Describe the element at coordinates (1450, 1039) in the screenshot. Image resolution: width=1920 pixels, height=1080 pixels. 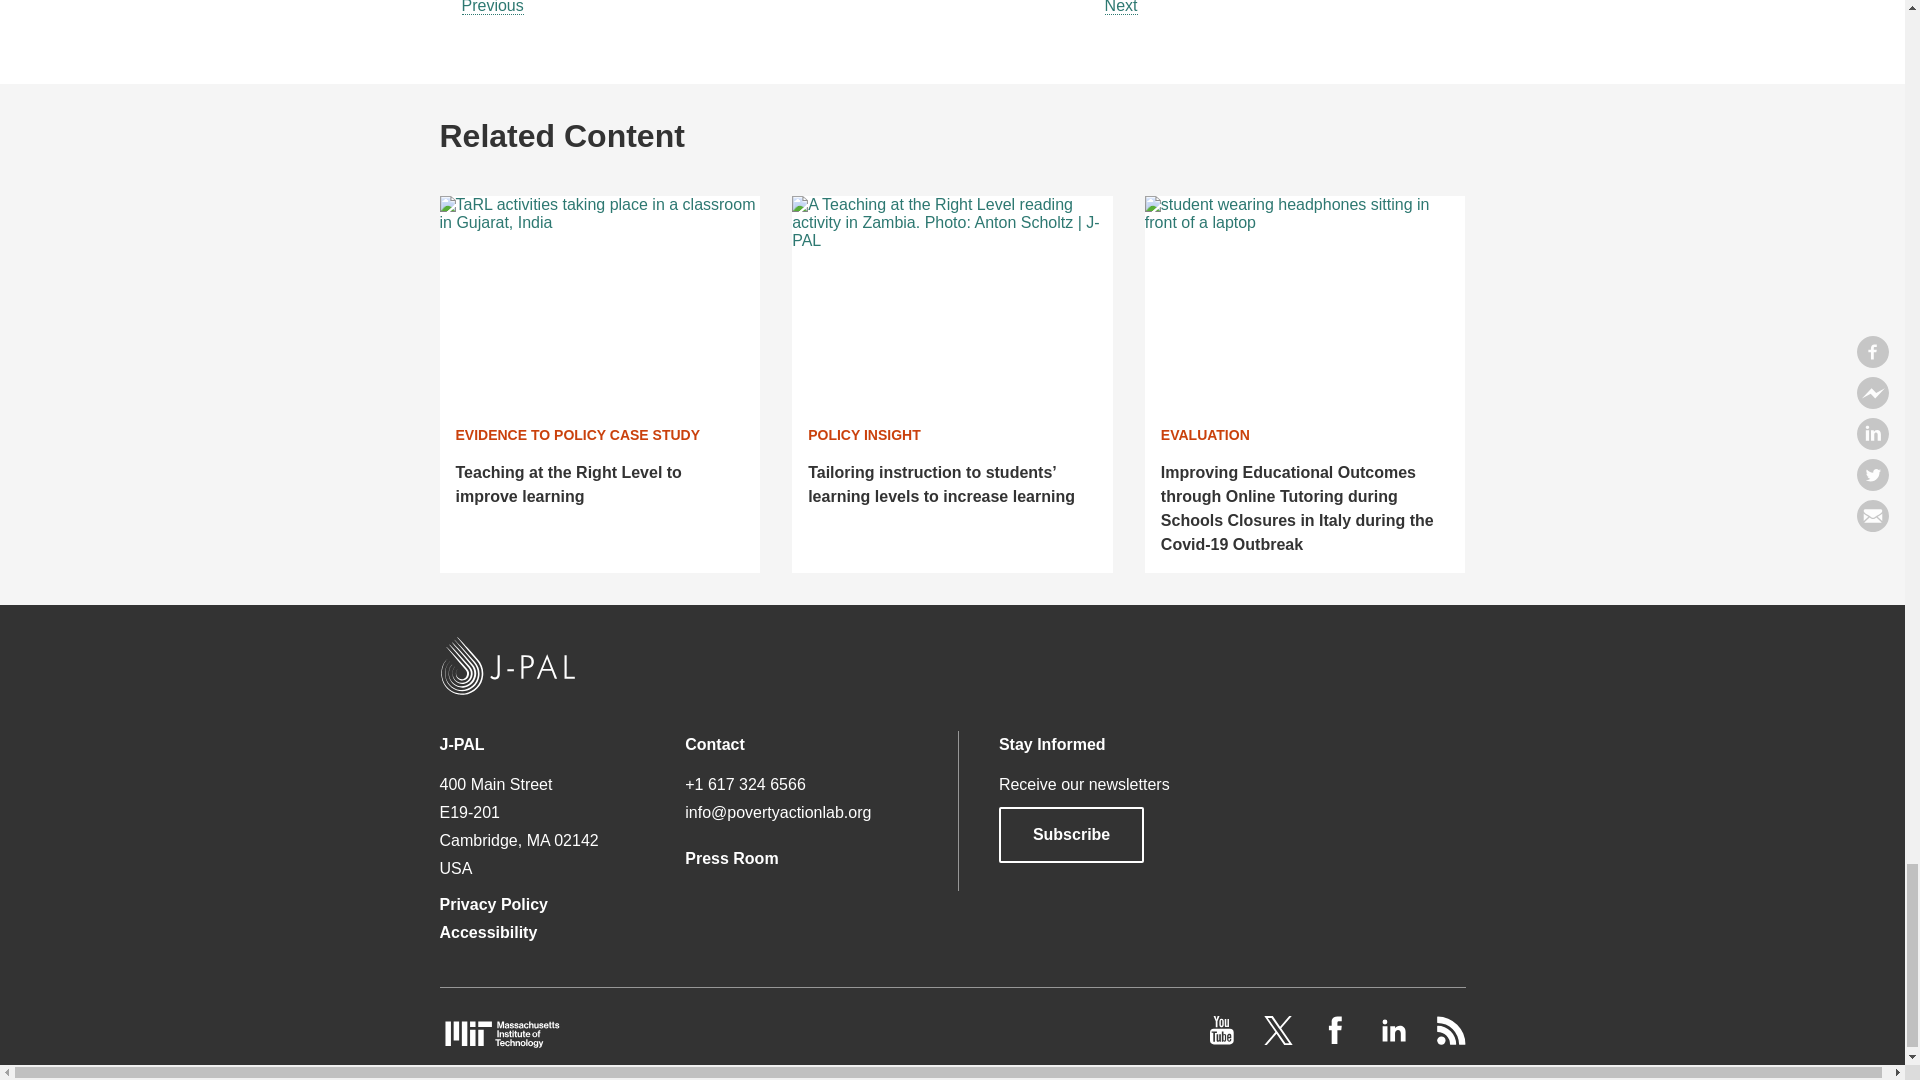
I see `rss feed` at that location.